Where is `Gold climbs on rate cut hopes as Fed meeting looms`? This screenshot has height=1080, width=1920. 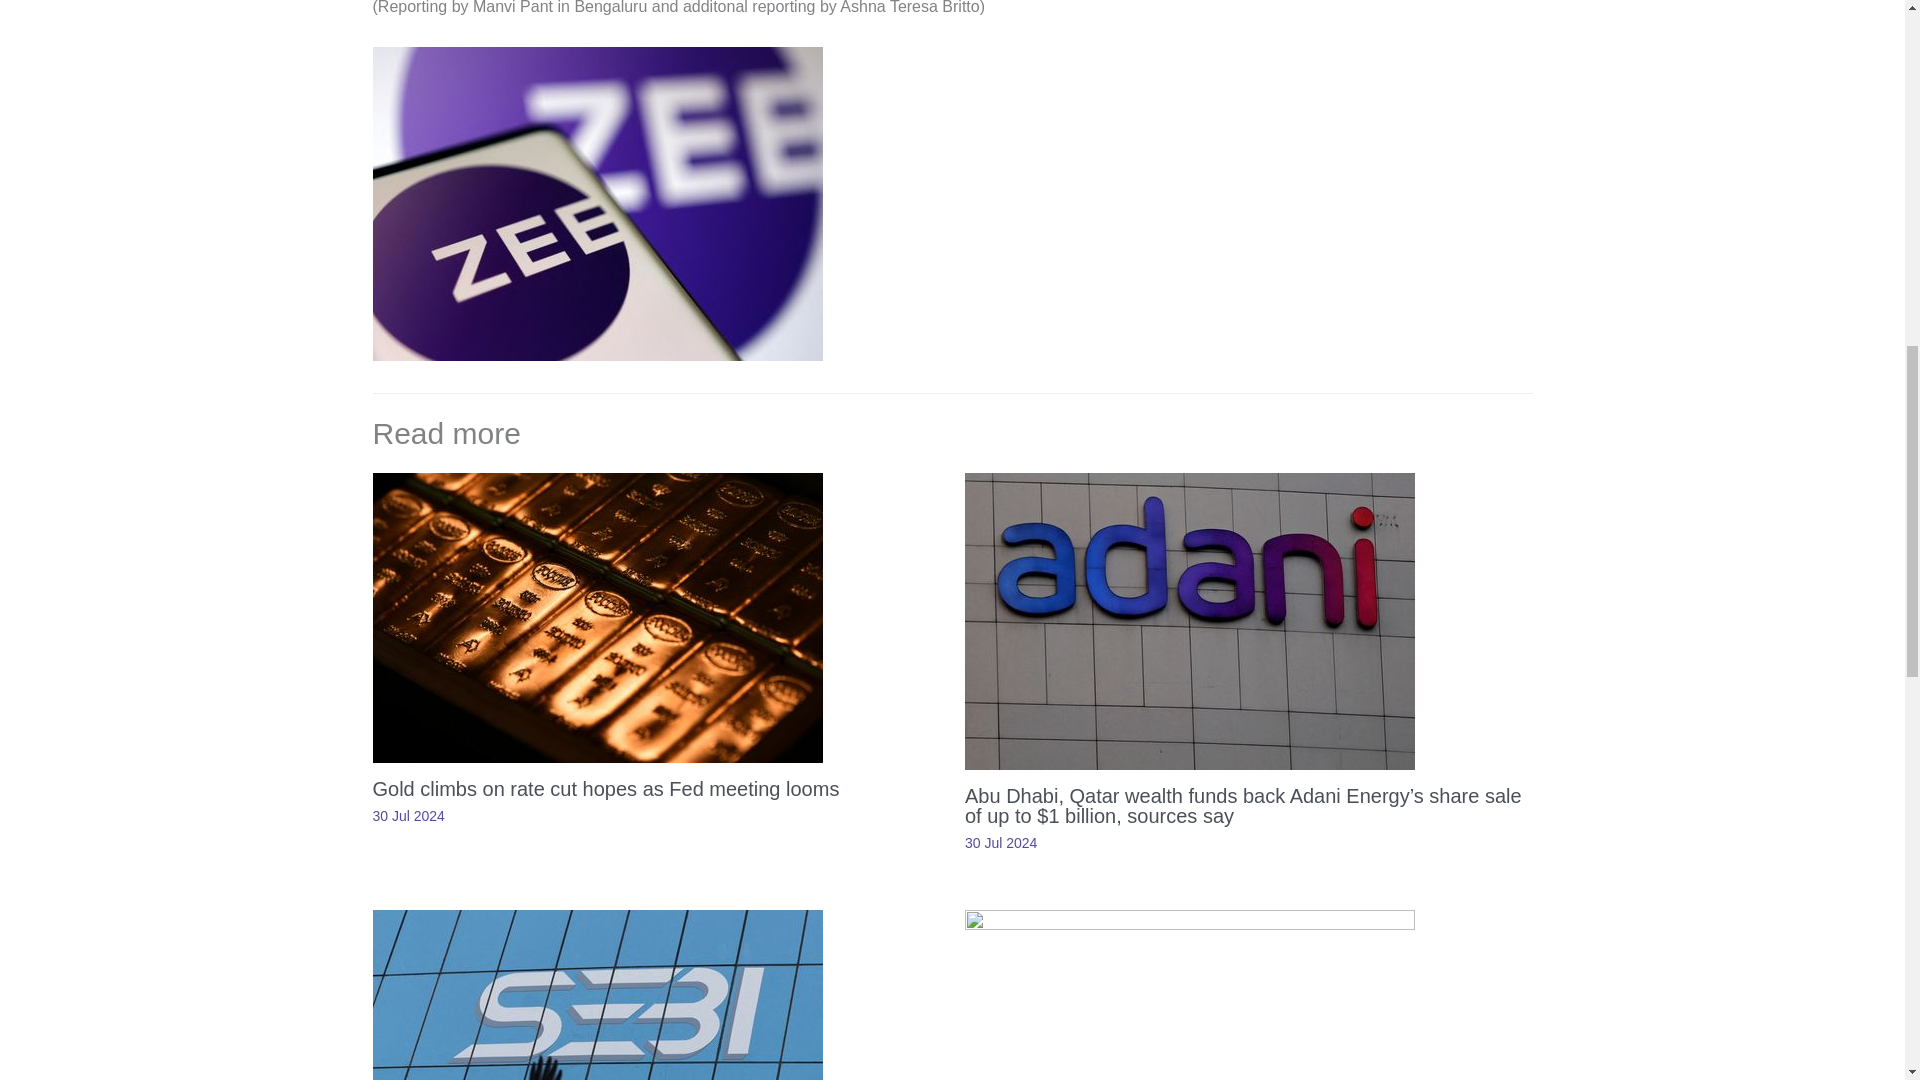 Gold climbs on rate cut hopes as Fed meeting looms is located at coordinates (606, 788).